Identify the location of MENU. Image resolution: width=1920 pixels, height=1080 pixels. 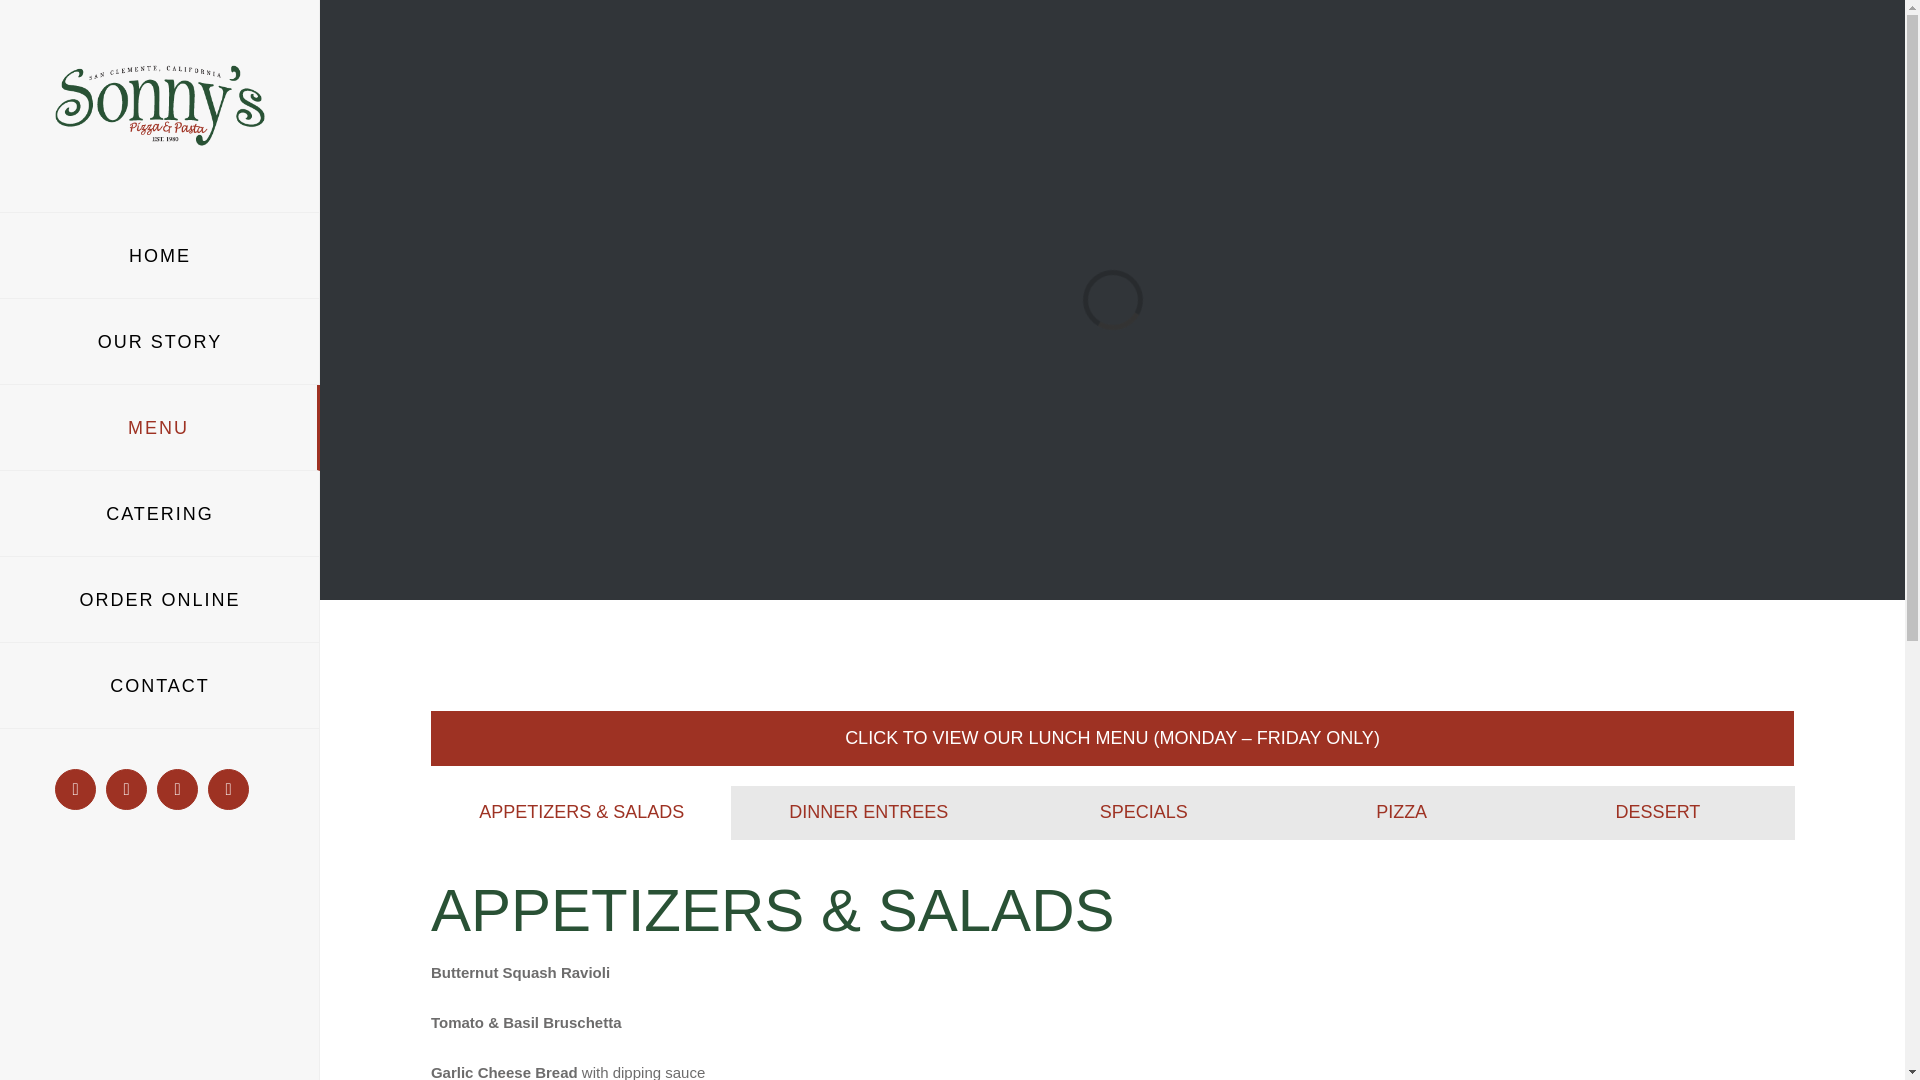
(160, 427).